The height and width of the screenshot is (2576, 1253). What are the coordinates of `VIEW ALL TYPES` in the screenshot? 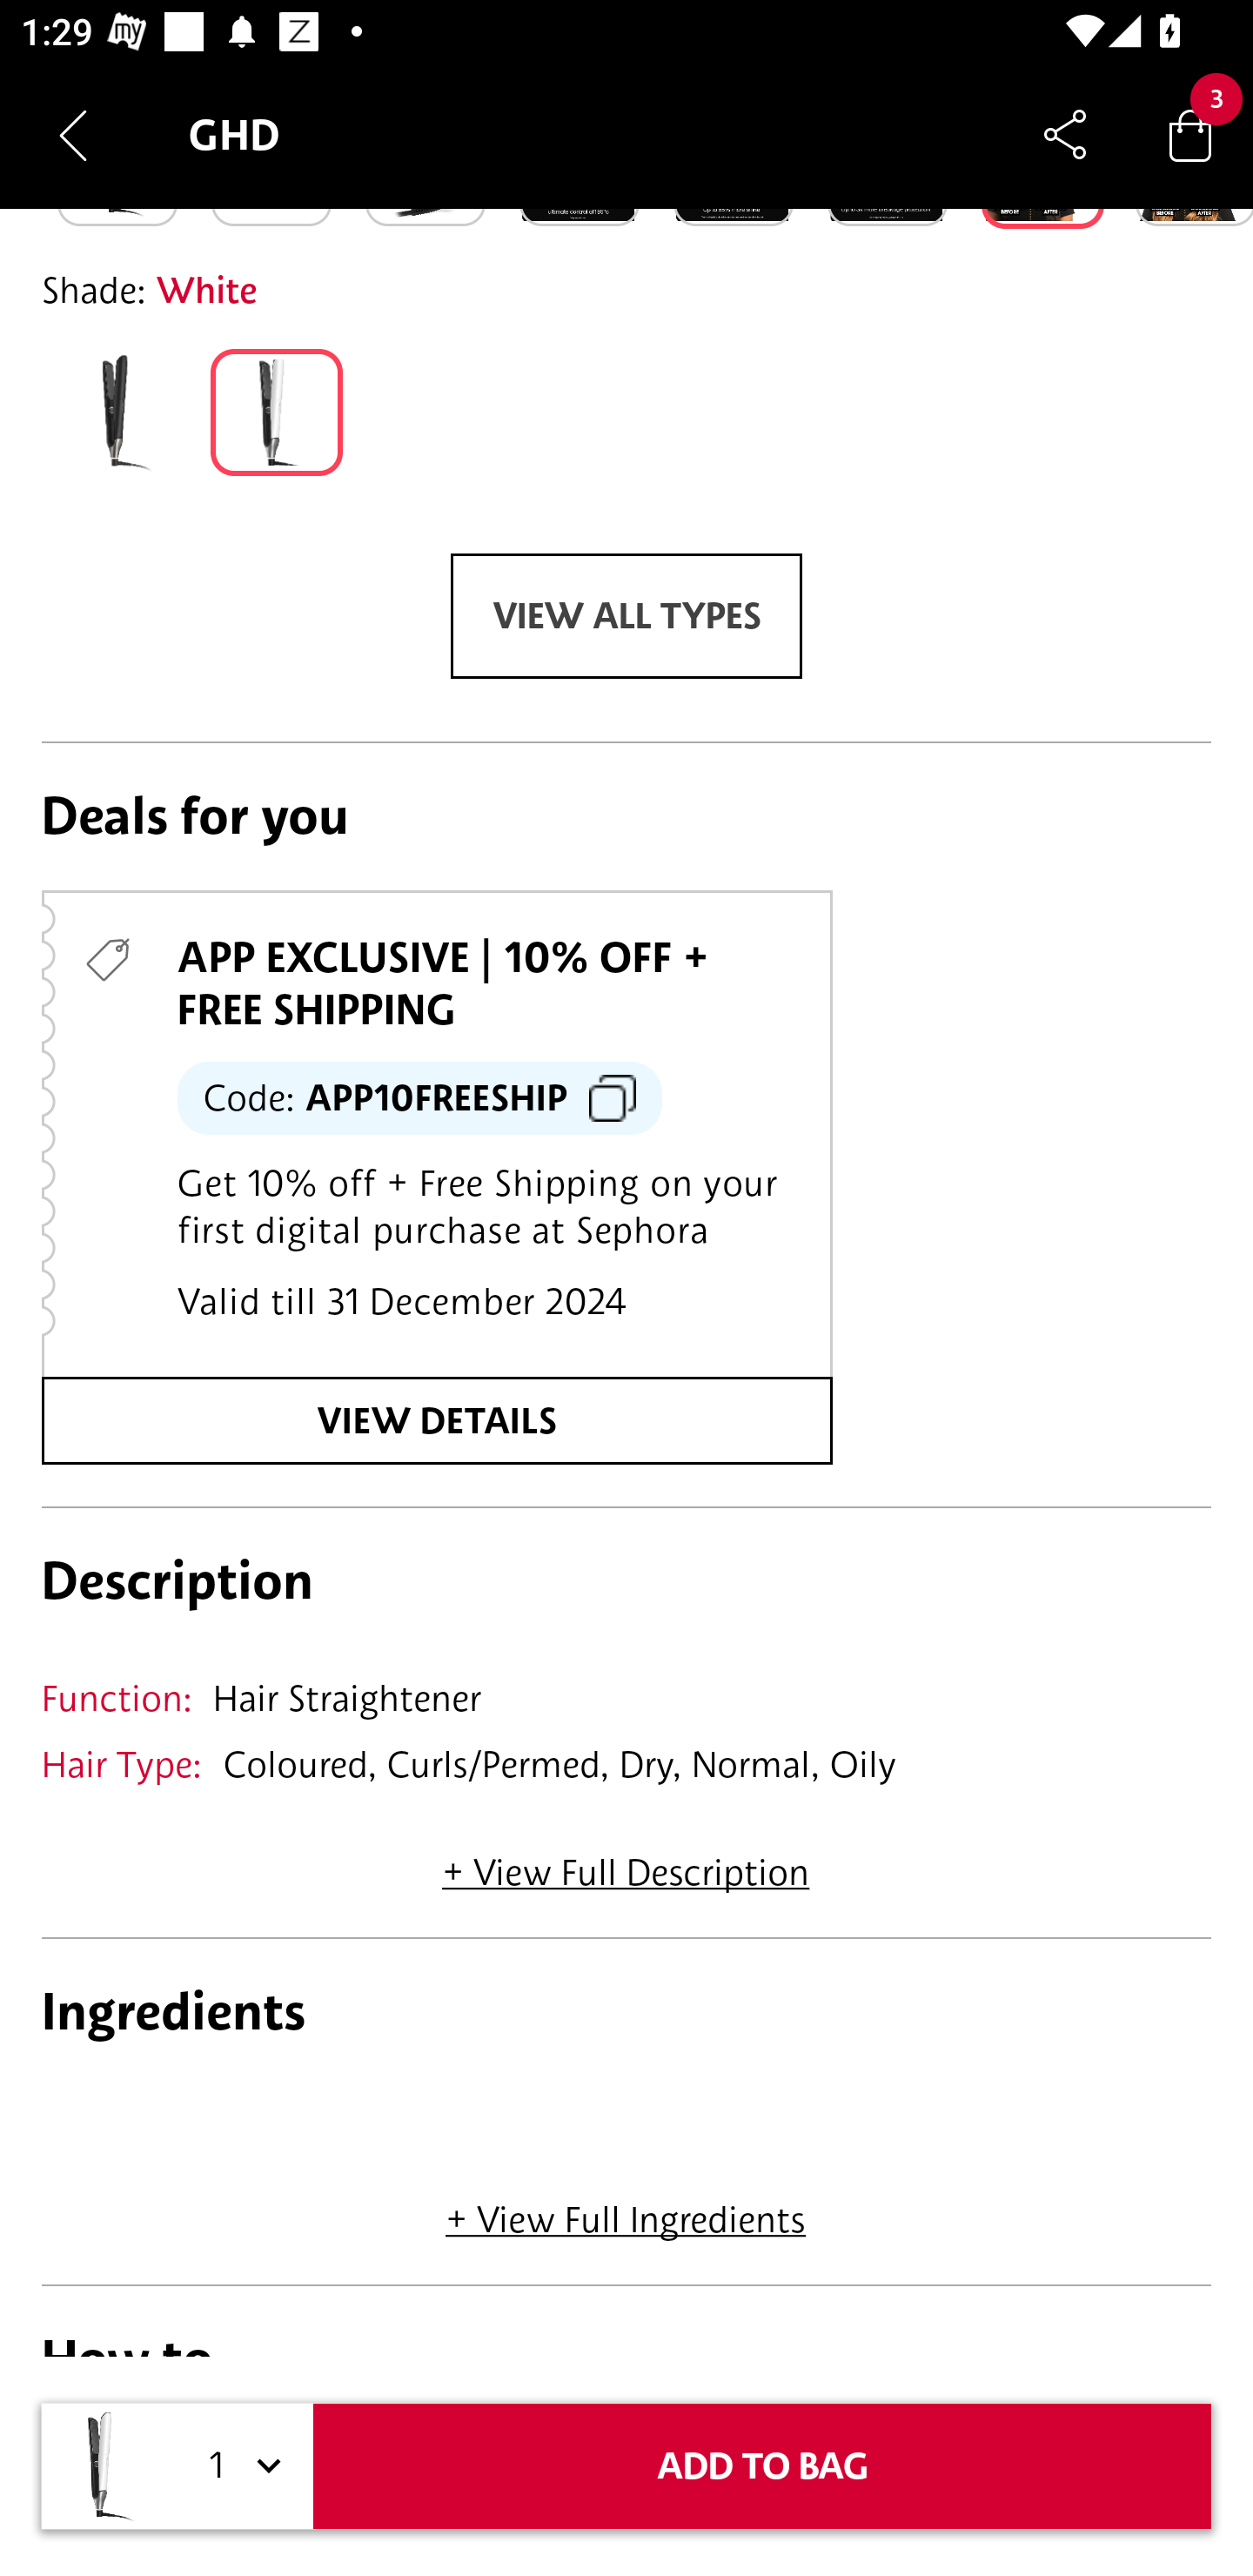 It's located at (626, 616).